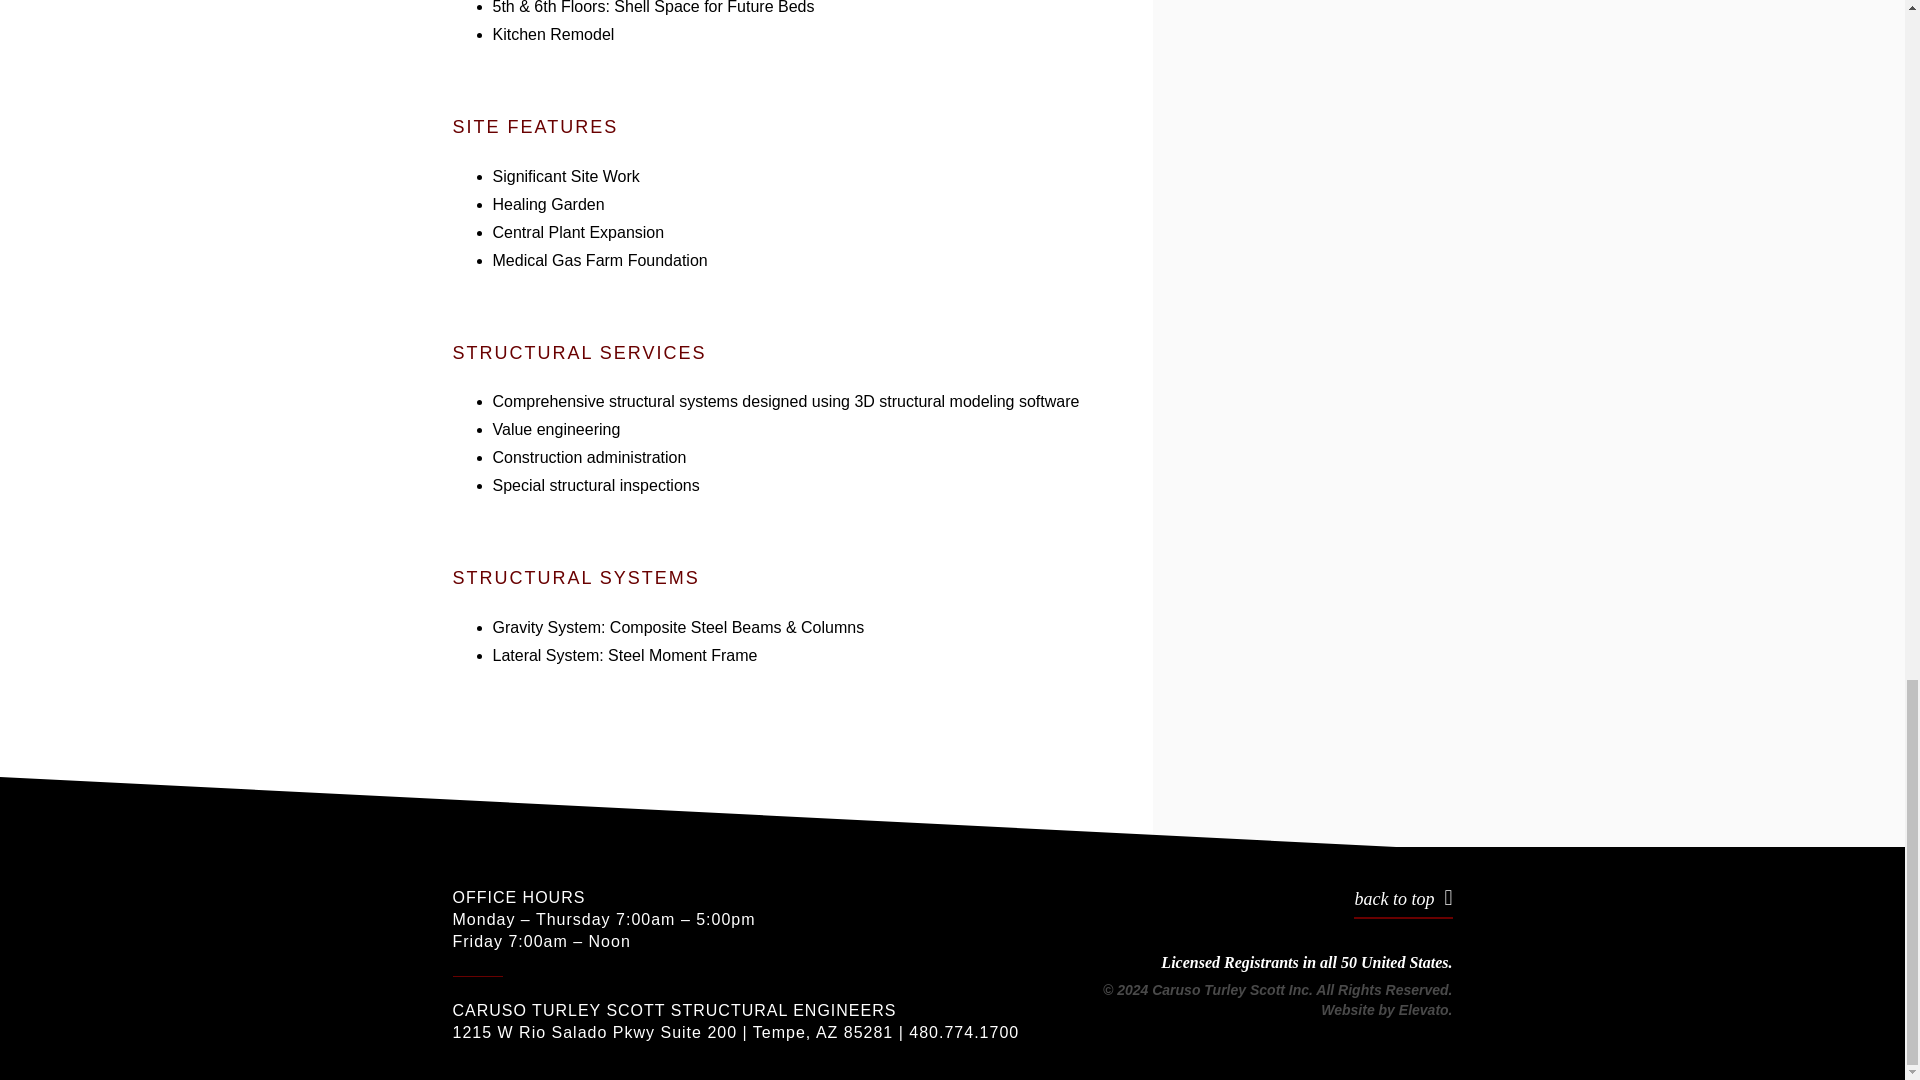 The height and width of the screenshot is (1080, 1920). I want to click on 480.774.1700, so click(964, 1032).